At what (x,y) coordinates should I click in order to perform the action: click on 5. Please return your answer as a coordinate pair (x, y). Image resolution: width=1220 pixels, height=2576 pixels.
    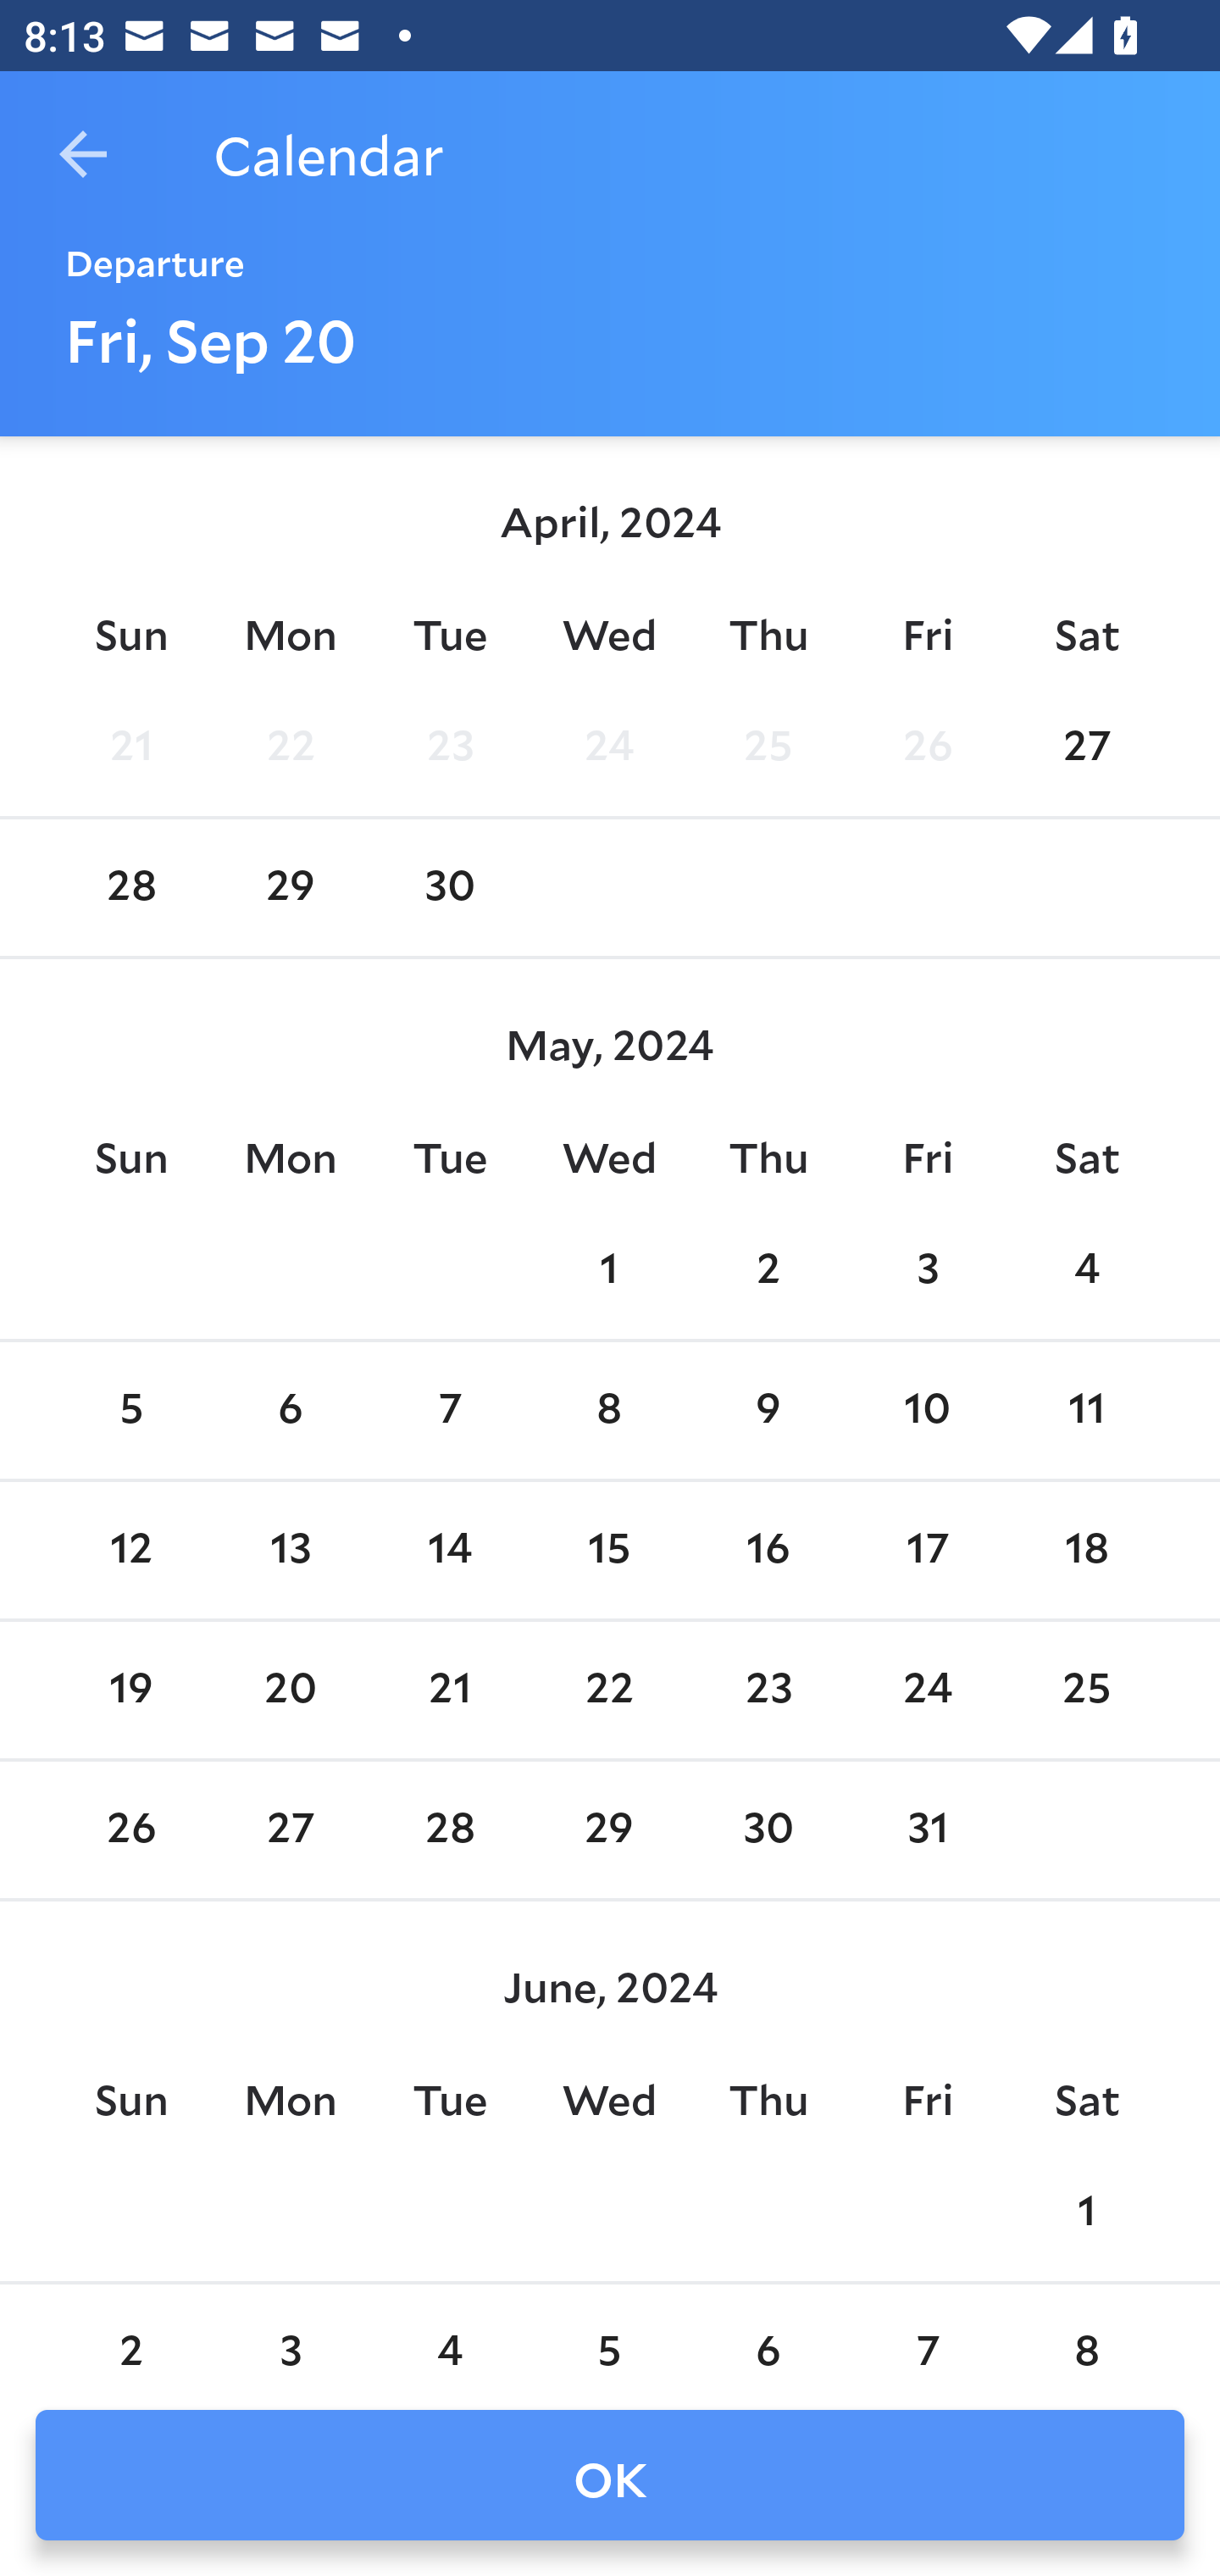
    Looking at the image, I should click on (130, 1412).